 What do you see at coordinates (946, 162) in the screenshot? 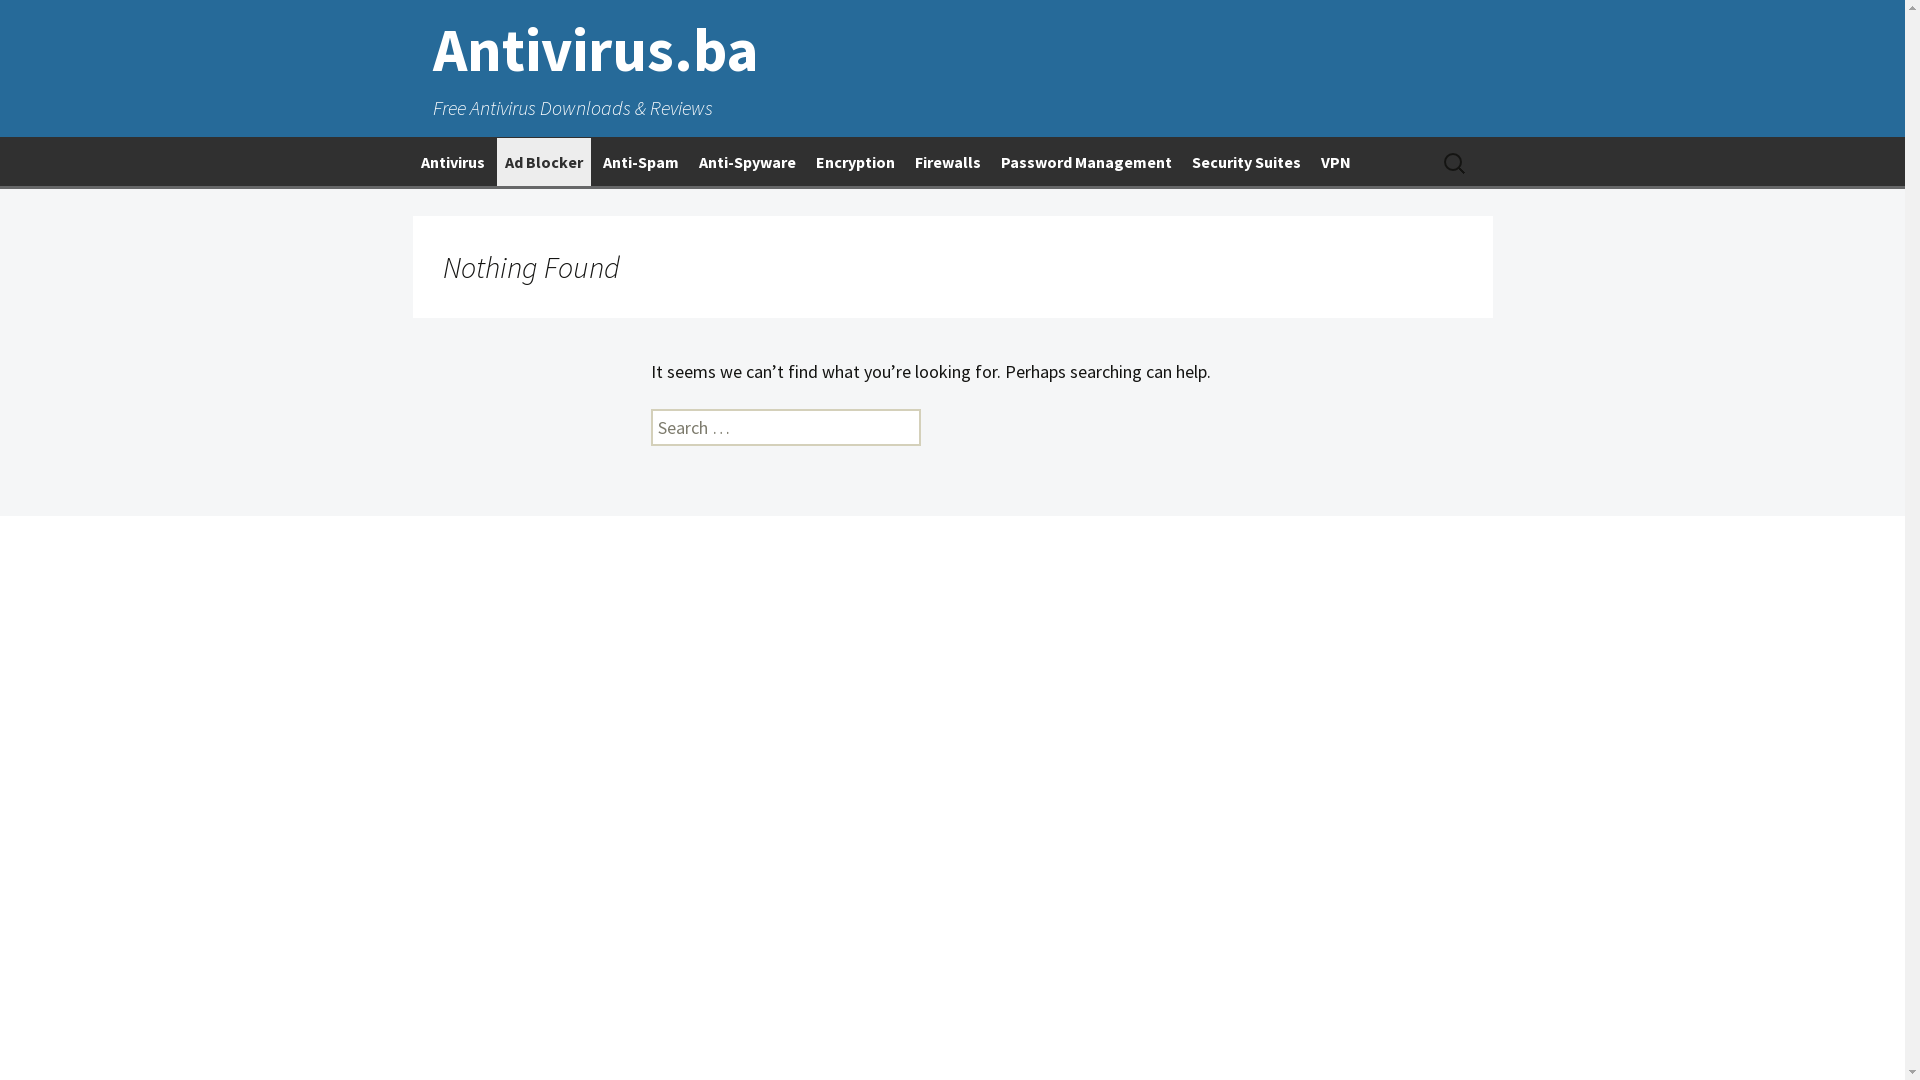
I see `Firewalls` at bounding box center [946, 162].